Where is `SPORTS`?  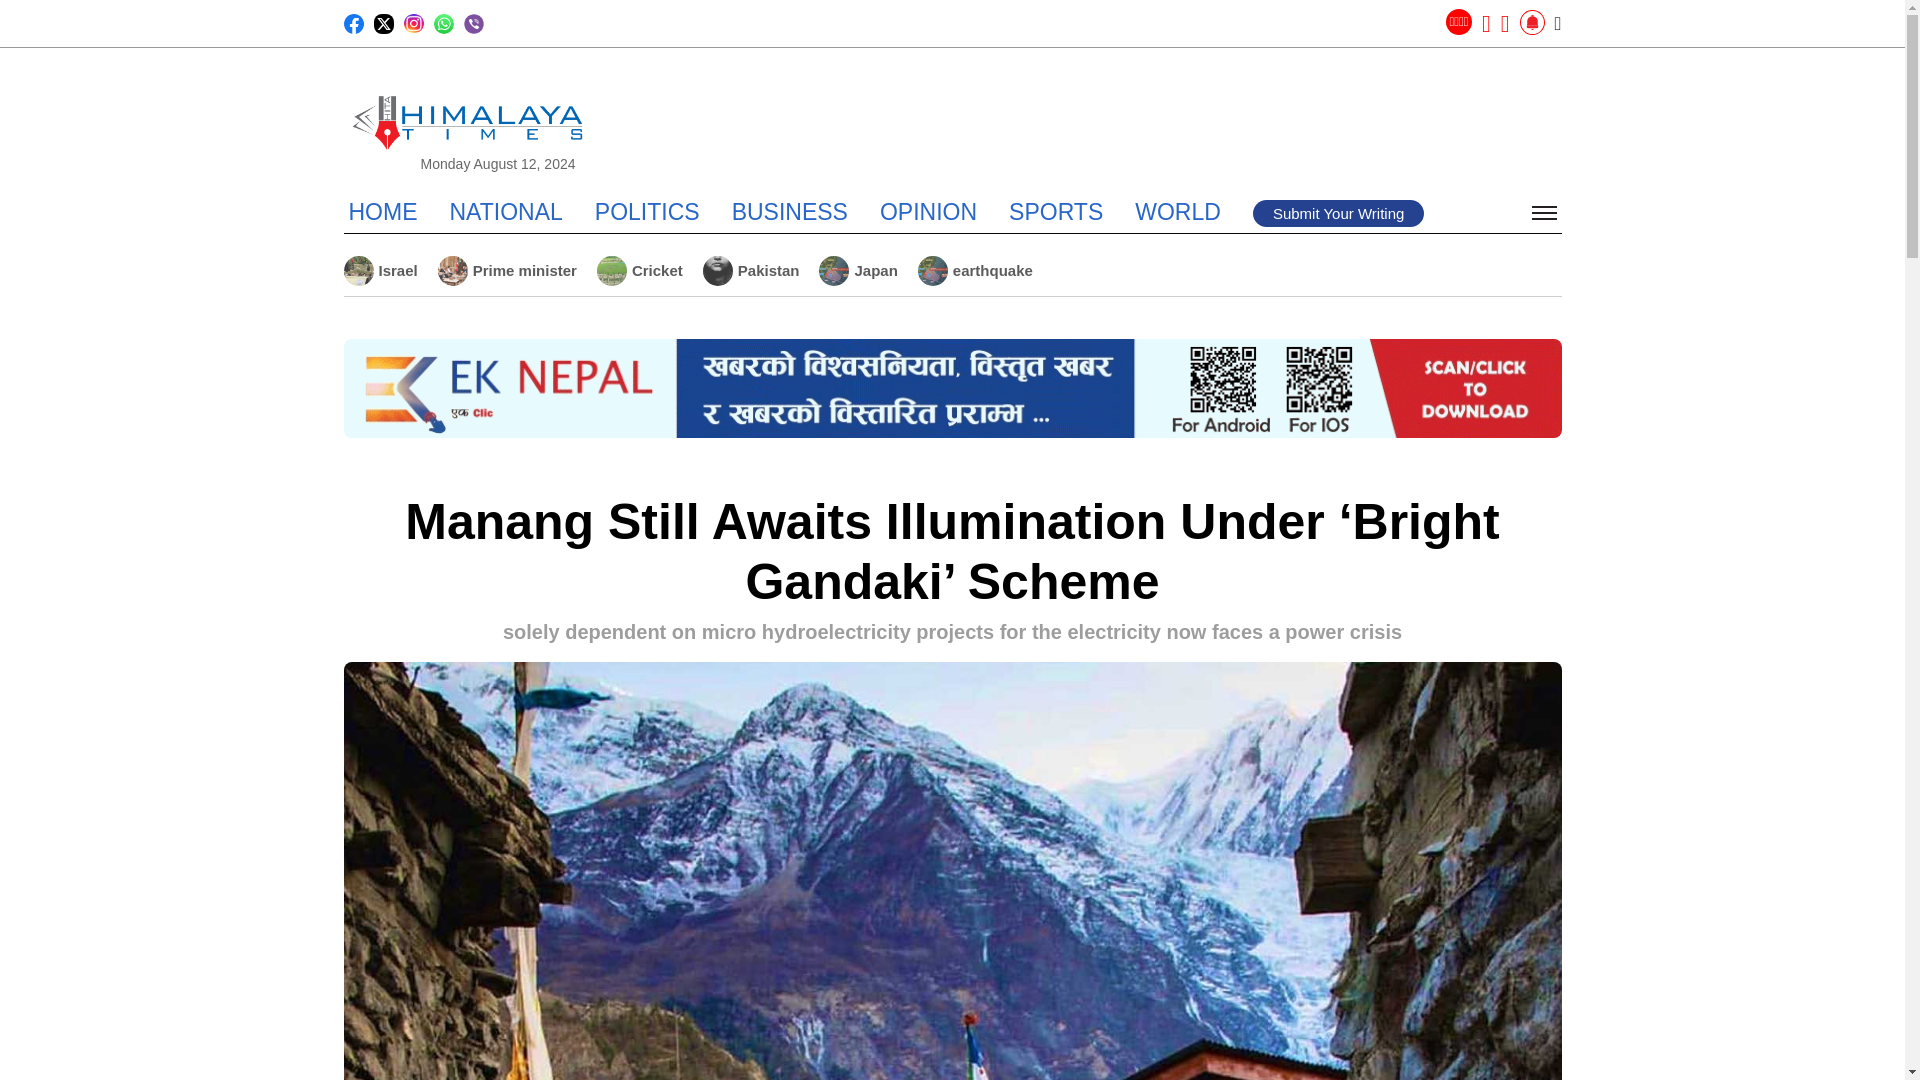 SPORTS is located at coordinates (1056, 211).